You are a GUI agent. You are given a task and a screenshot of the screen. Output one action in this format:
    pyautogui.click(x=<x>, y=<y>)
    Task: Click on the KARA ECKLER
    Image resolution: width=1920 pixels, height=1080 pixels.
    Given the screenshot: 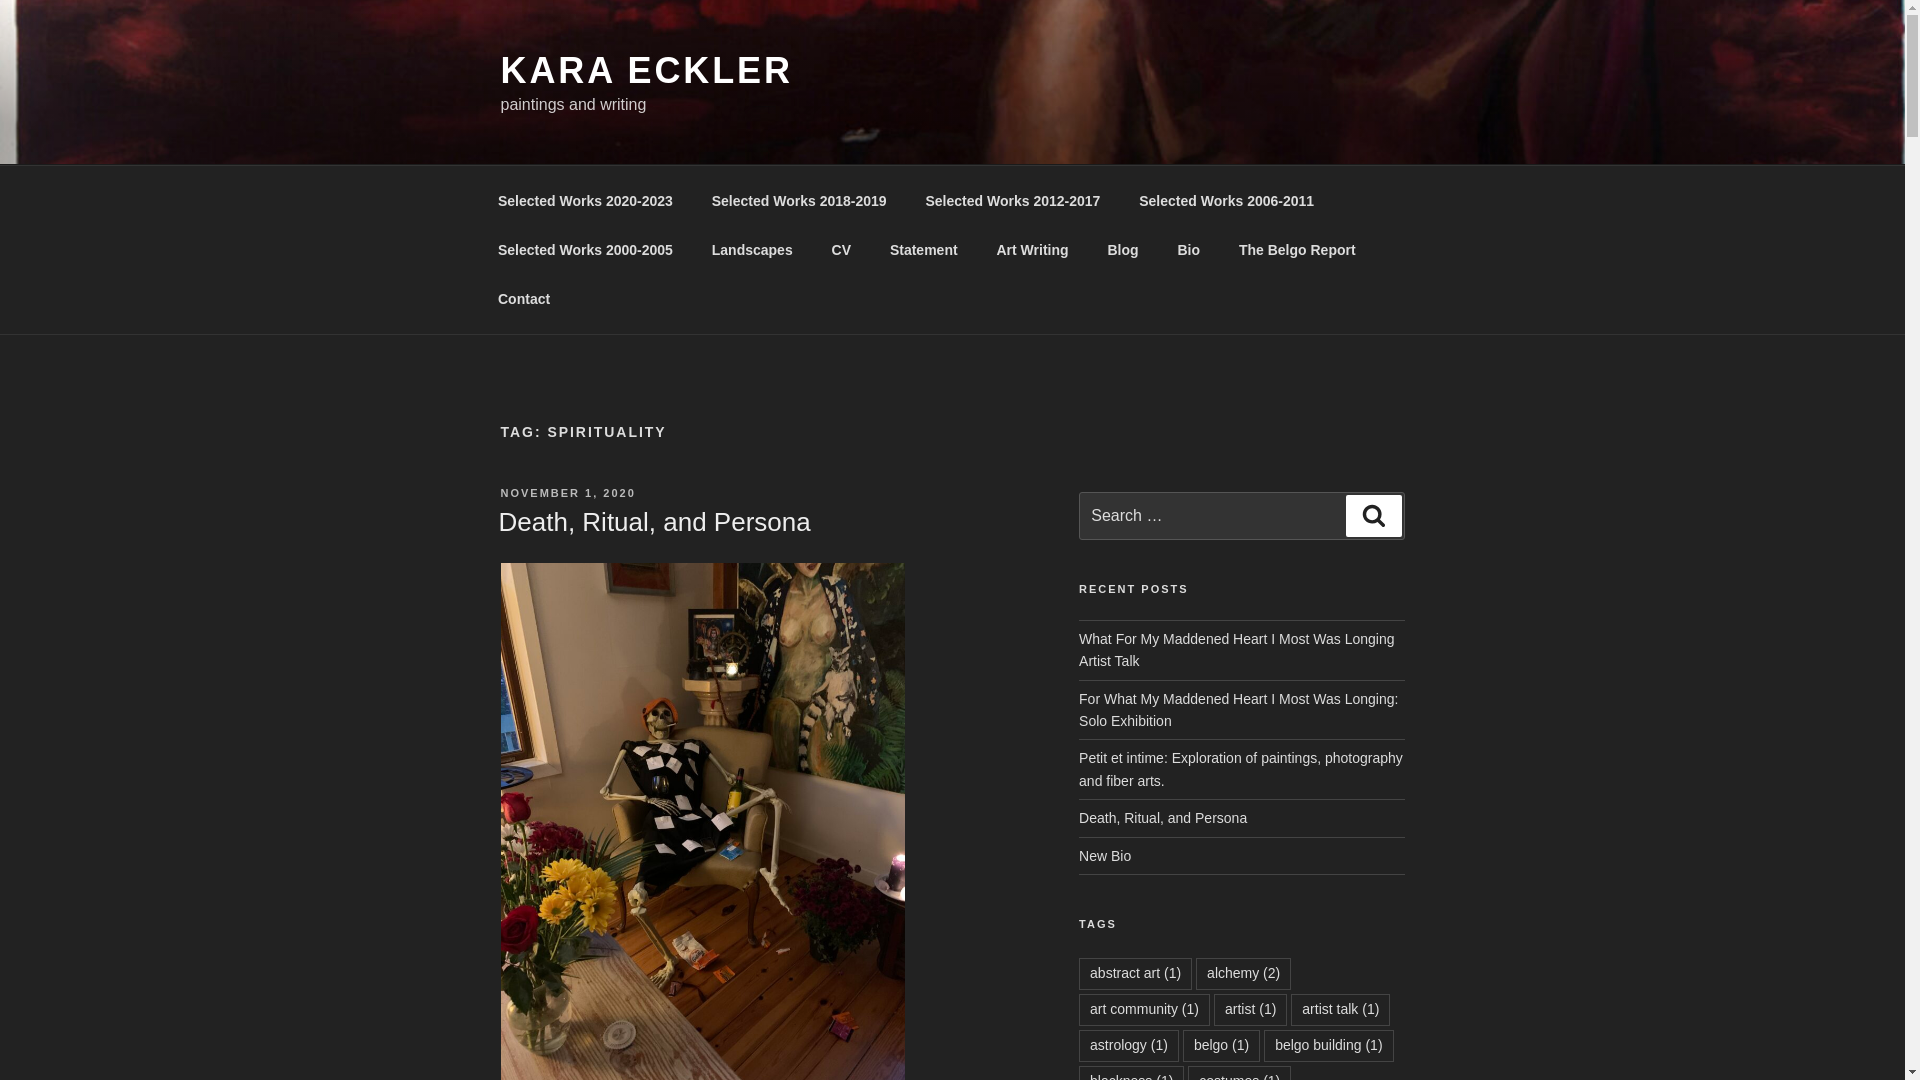 What is the action you would take?
    pyautogui.click(x=645, y=70)
    